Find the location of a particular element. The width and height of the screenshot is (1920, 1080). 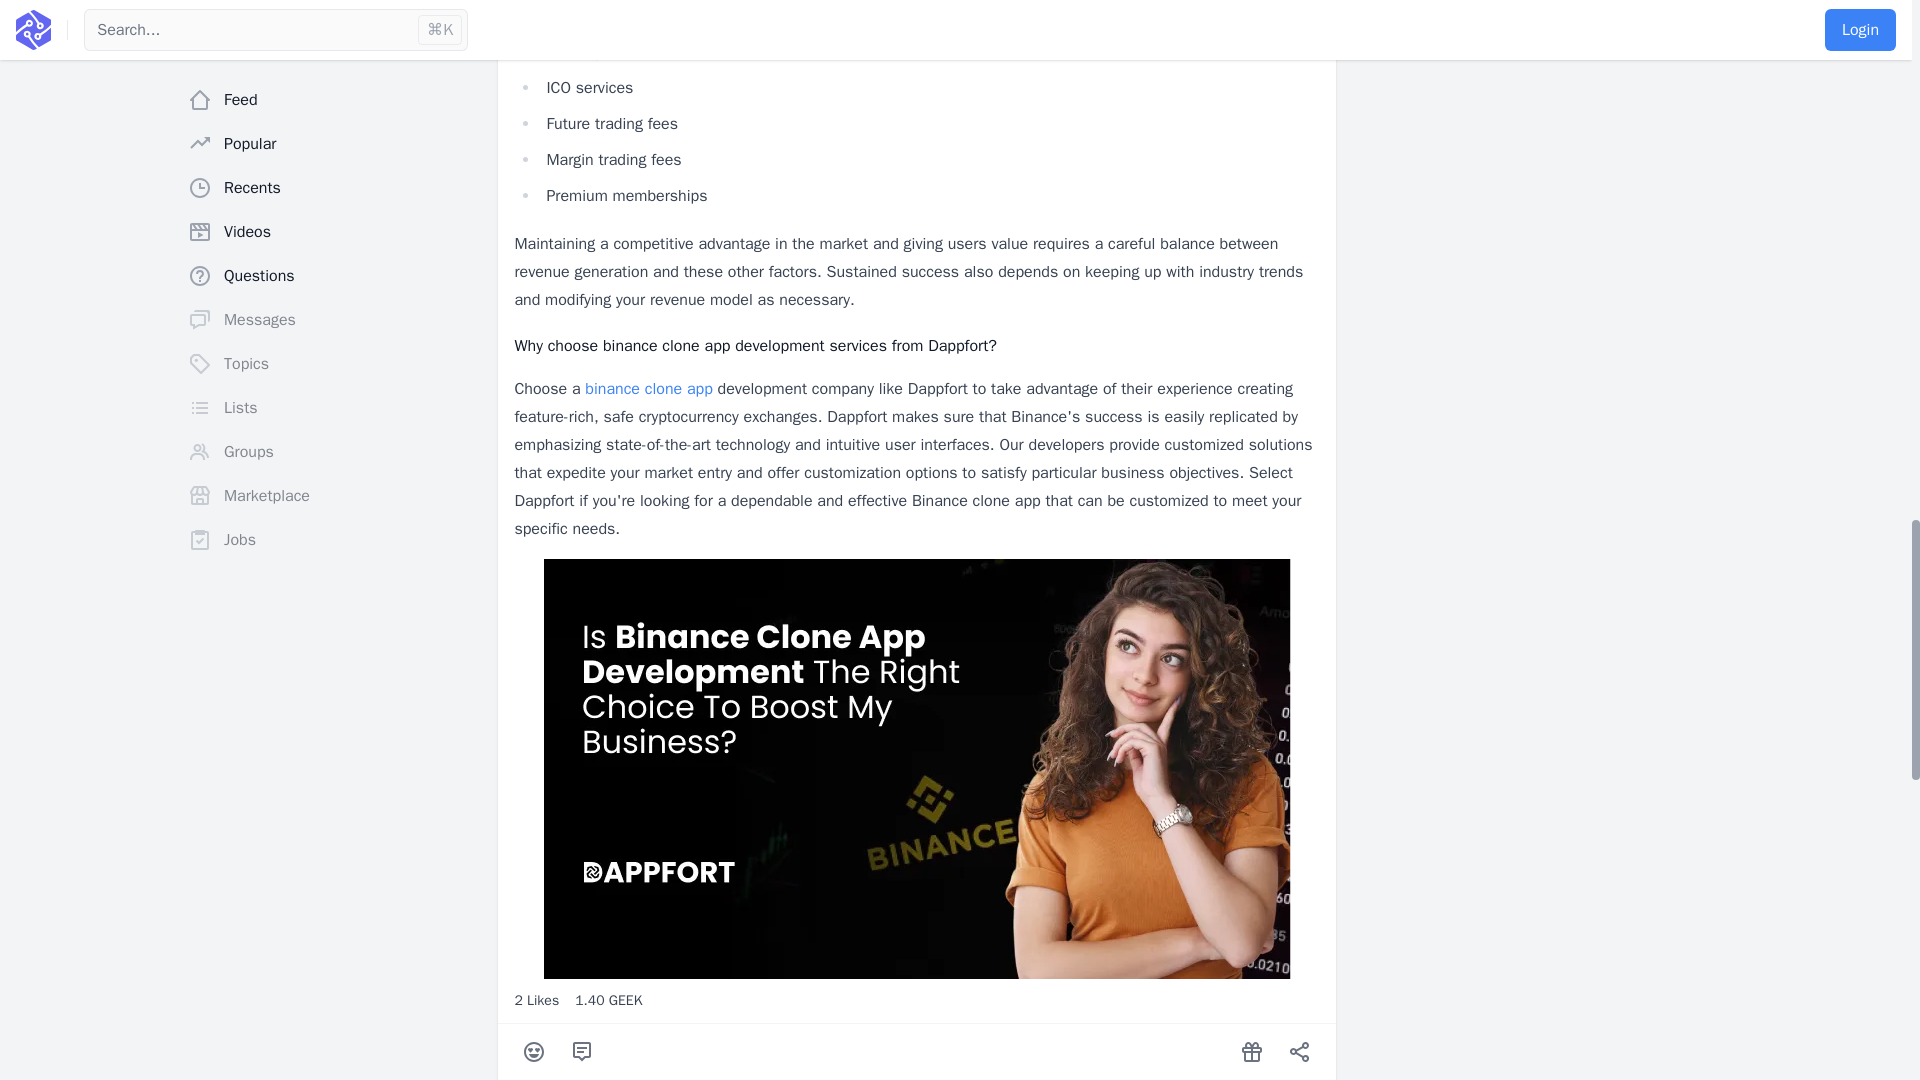

Share is located at coordinates (1300, 1052).